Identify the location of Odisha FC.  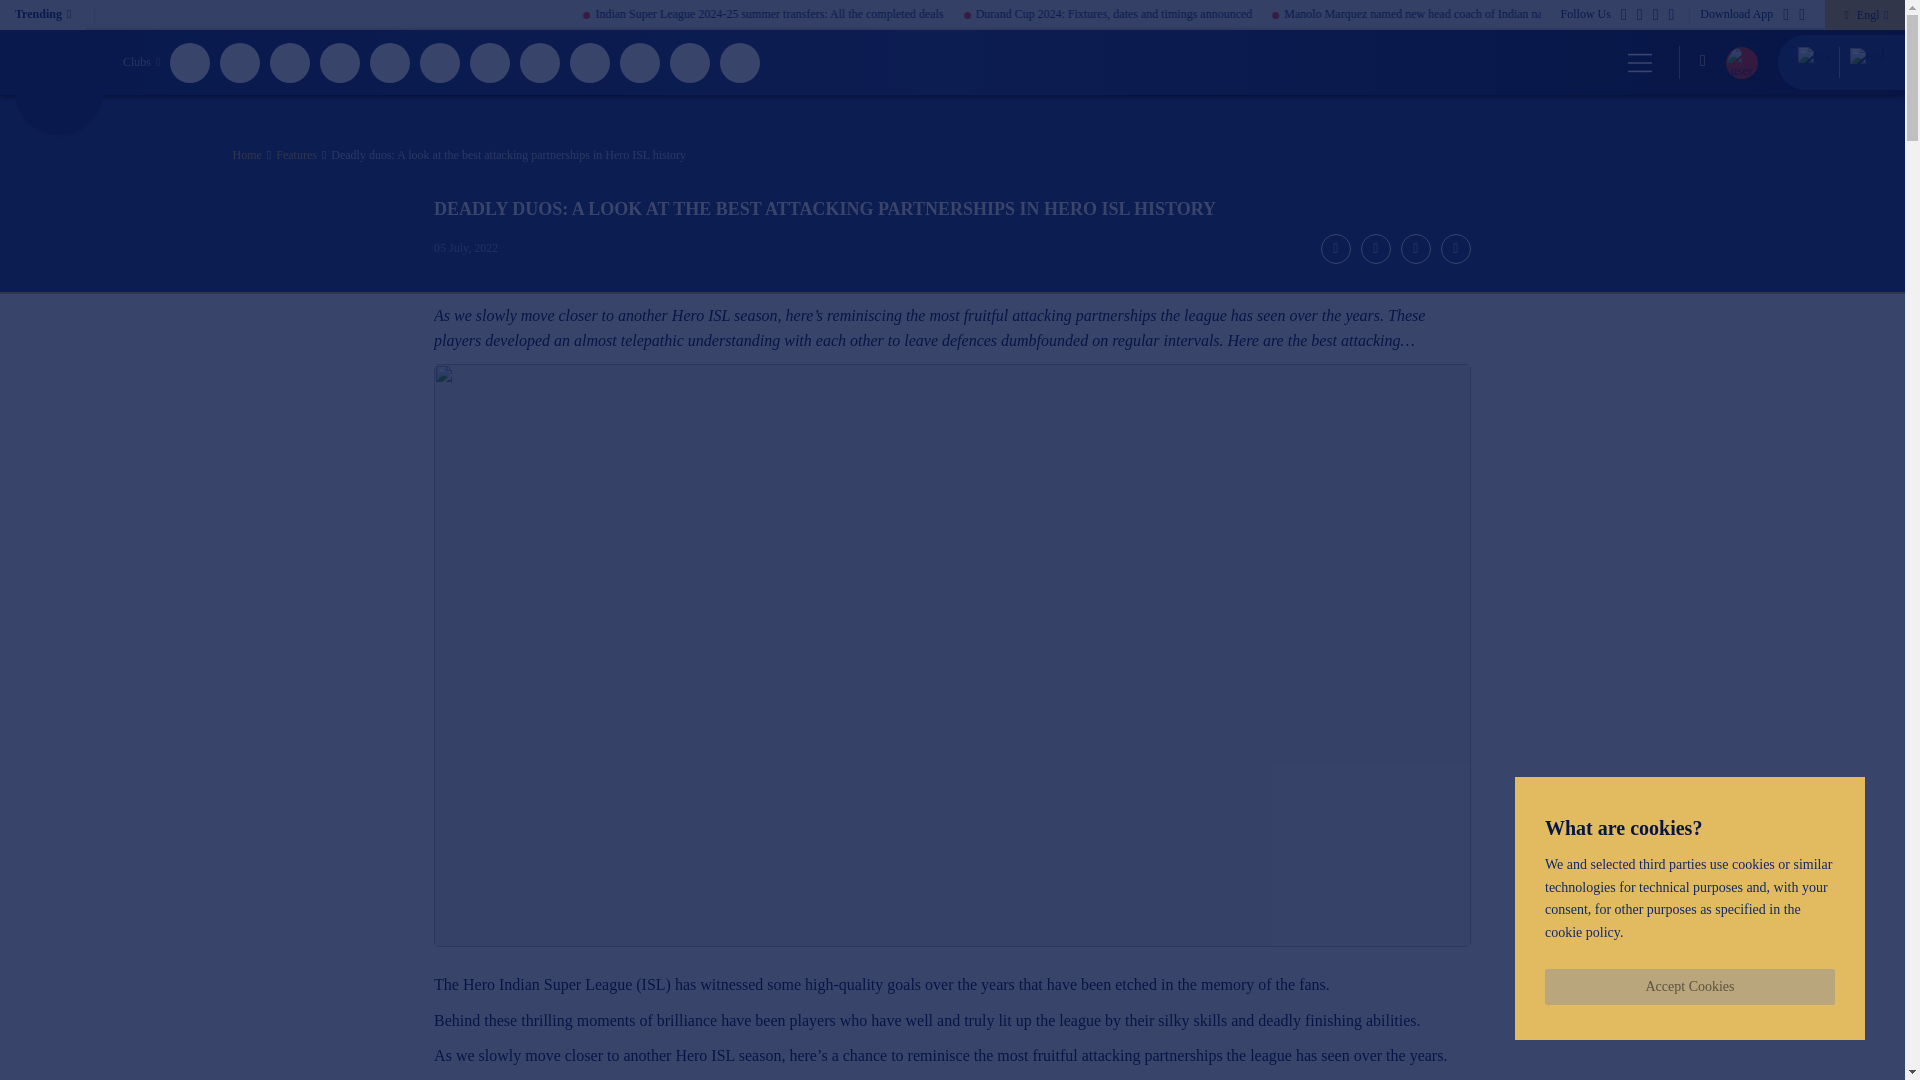
(690, 62).